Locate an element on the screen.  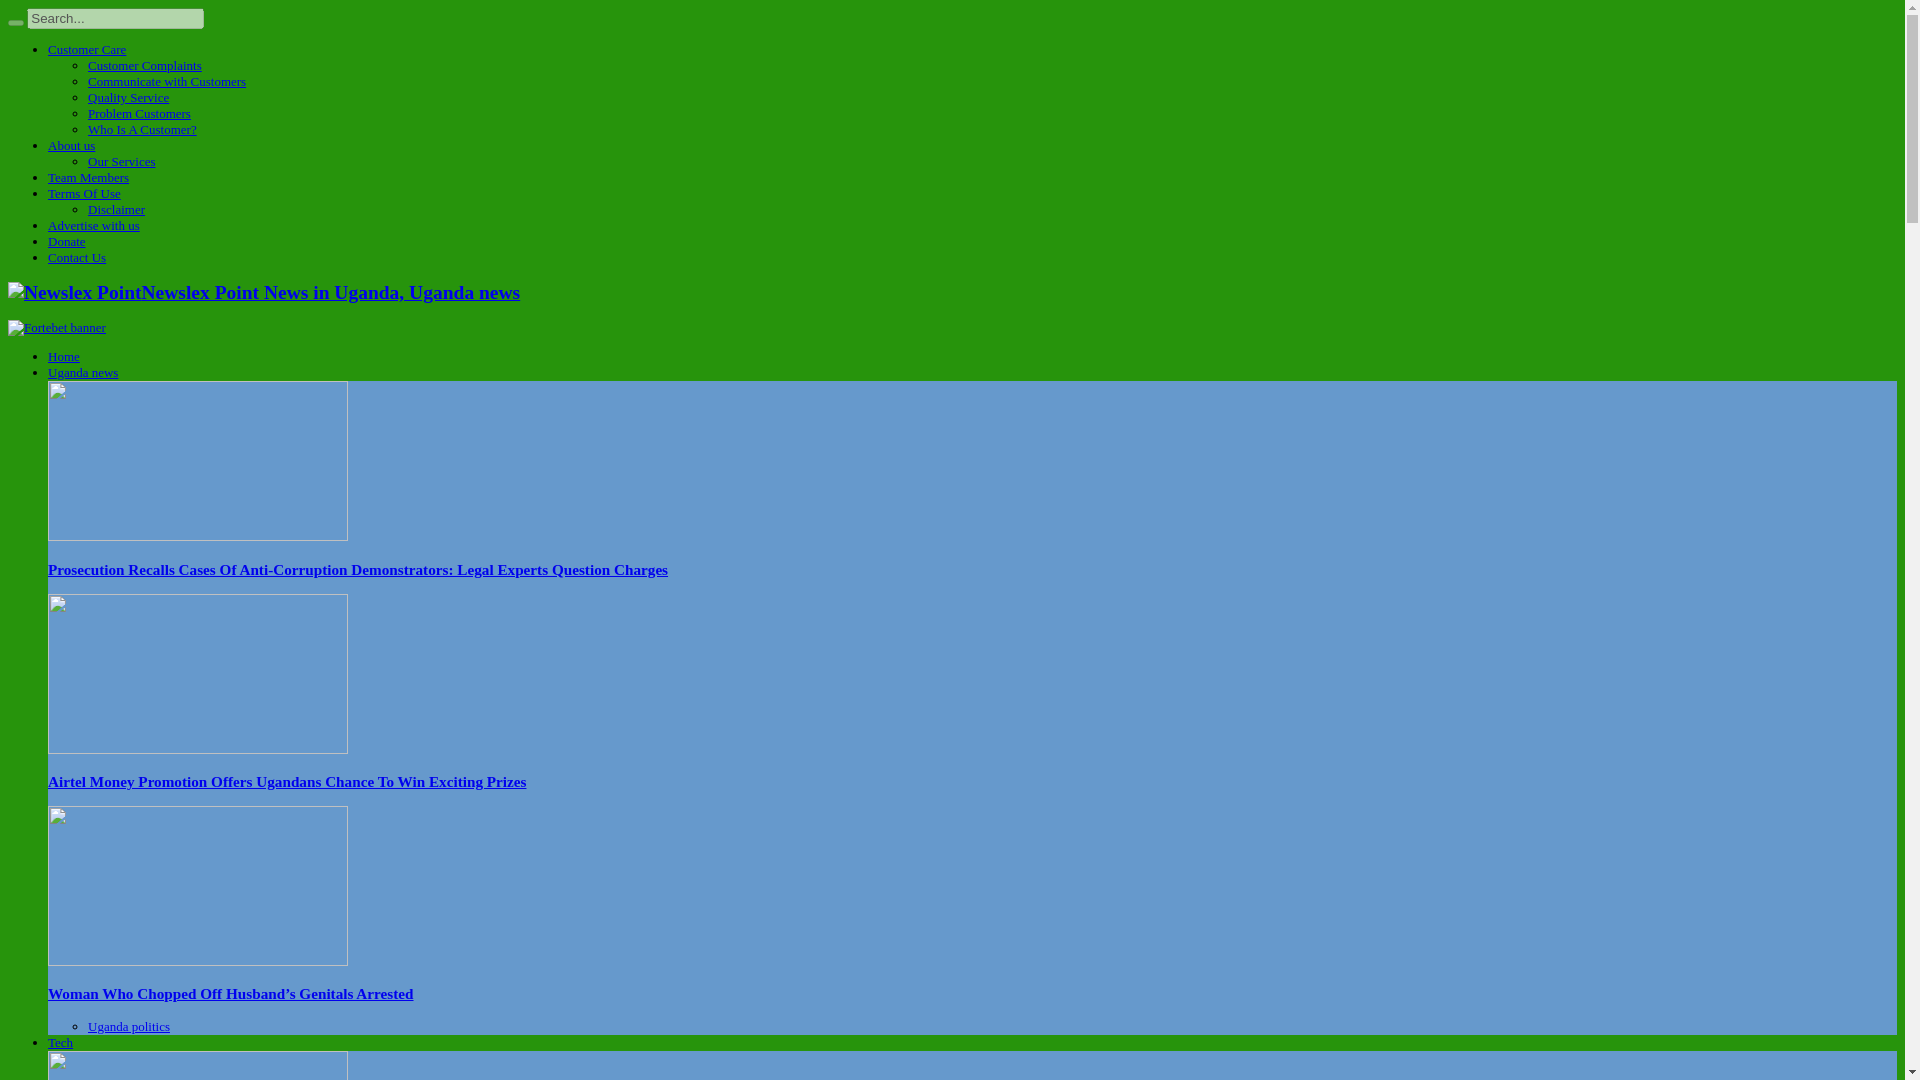
Search... is located at coordinates (114, 18).